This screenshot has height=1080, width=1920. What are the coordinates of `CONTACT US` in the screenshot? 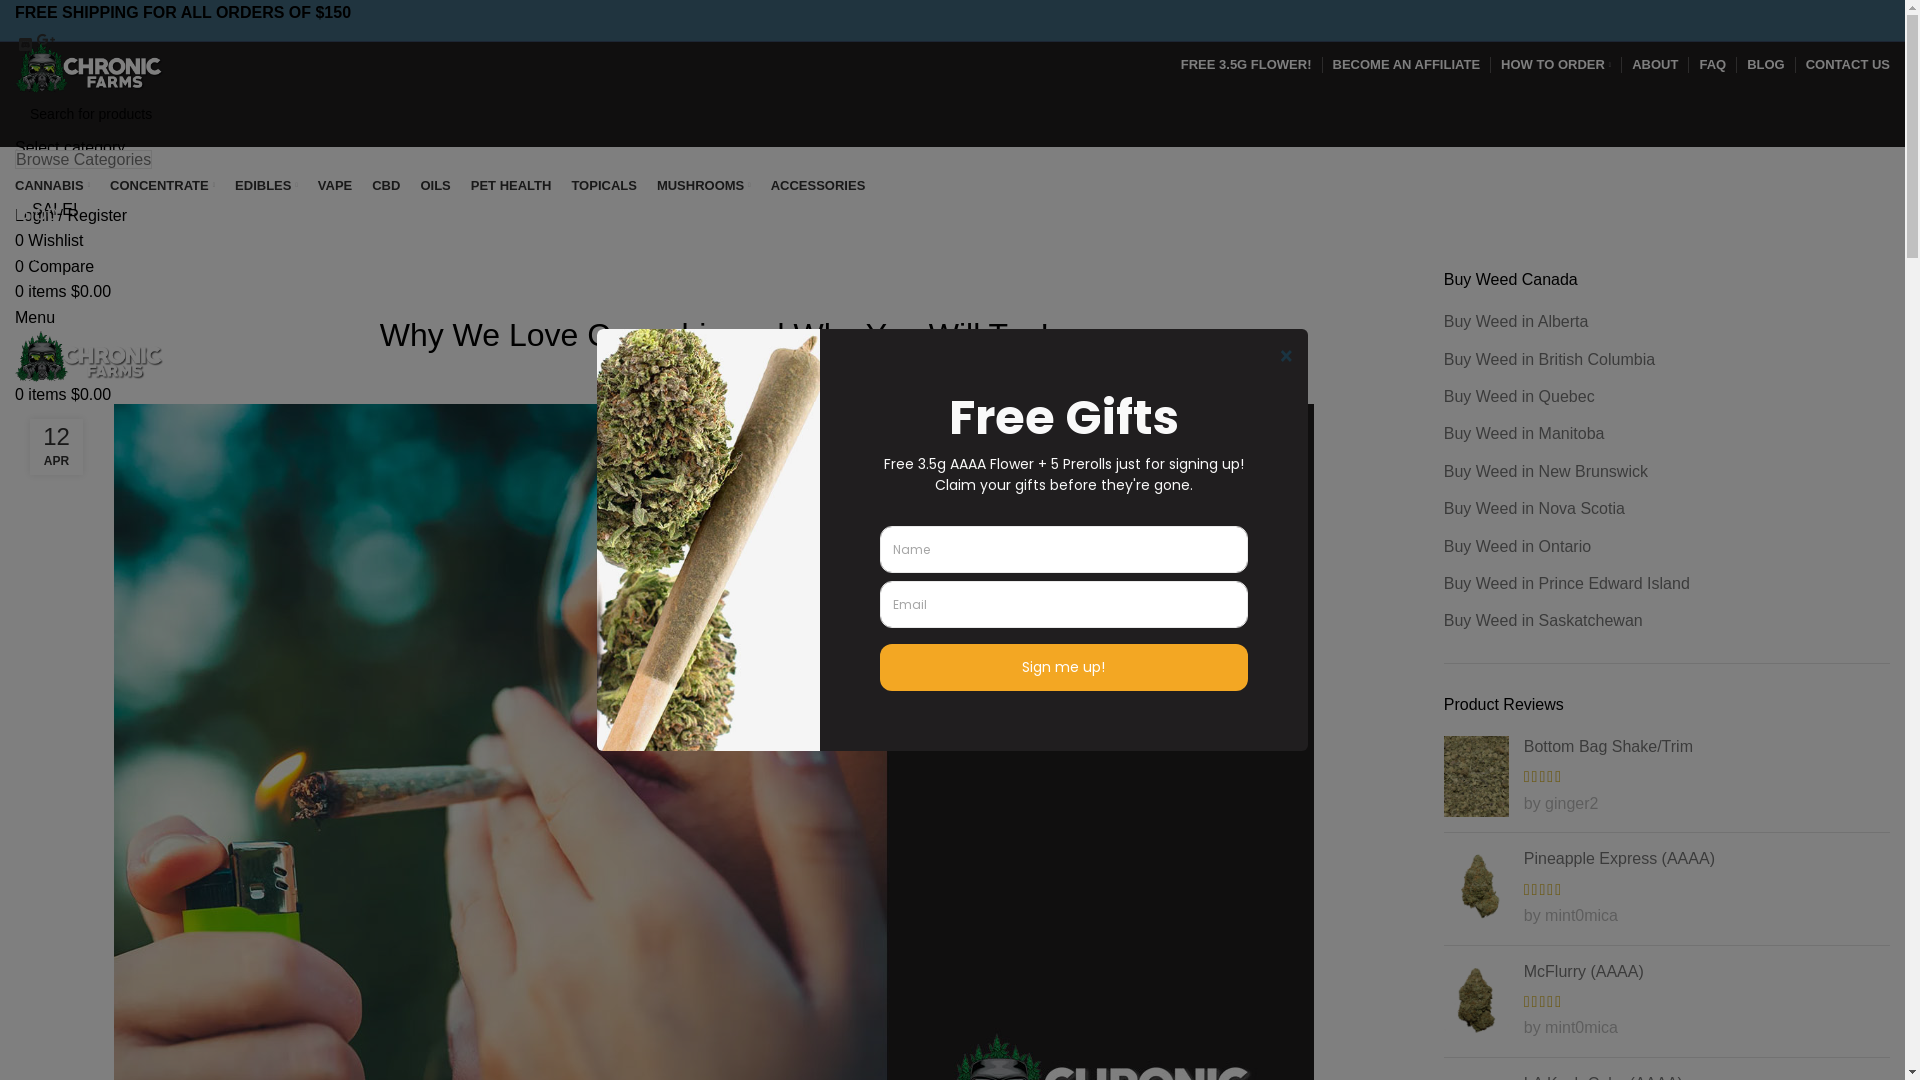 It's located at (1848, 65).